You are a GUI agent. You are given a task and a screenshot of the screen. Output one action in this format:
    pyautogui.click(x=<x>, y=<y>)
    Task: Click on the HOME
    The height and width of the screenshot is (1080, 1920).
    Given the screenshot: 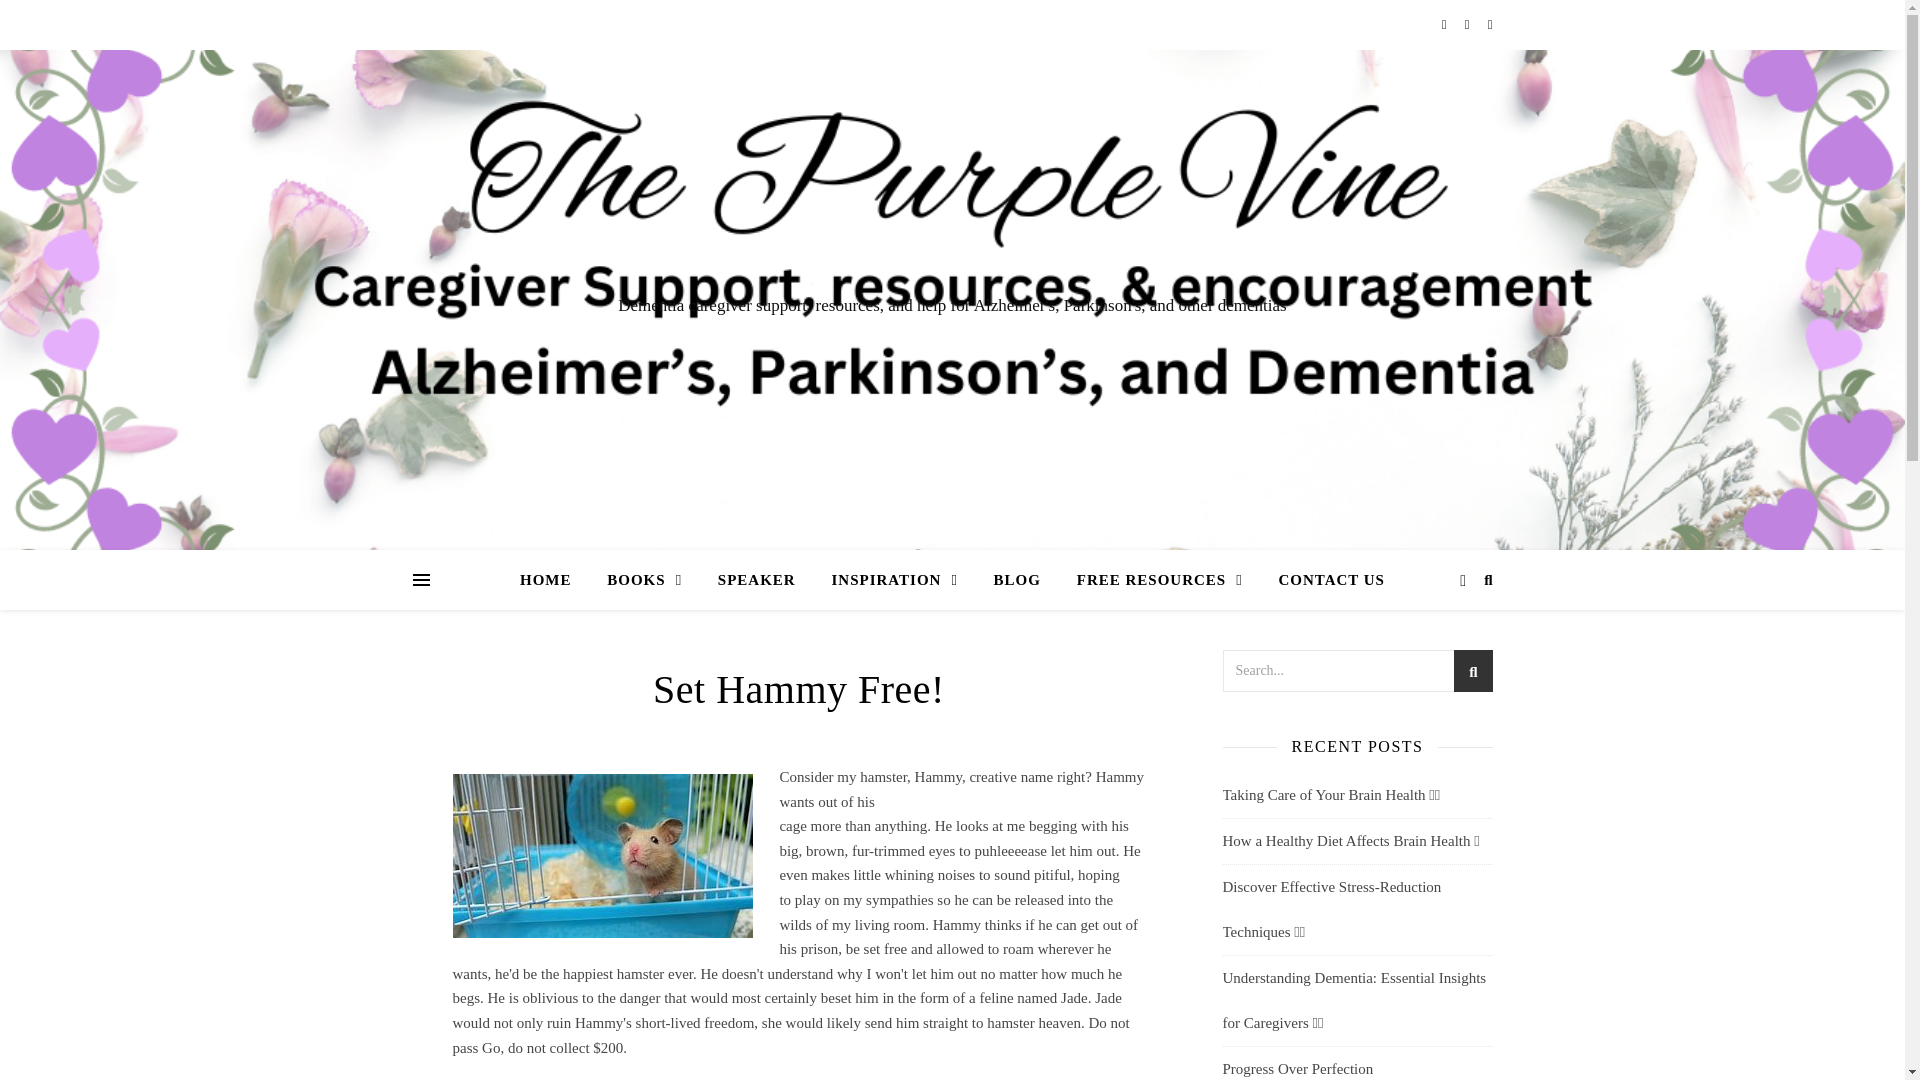 What is the action you would take?
    pyautogui.click(x=554, y=580)
    